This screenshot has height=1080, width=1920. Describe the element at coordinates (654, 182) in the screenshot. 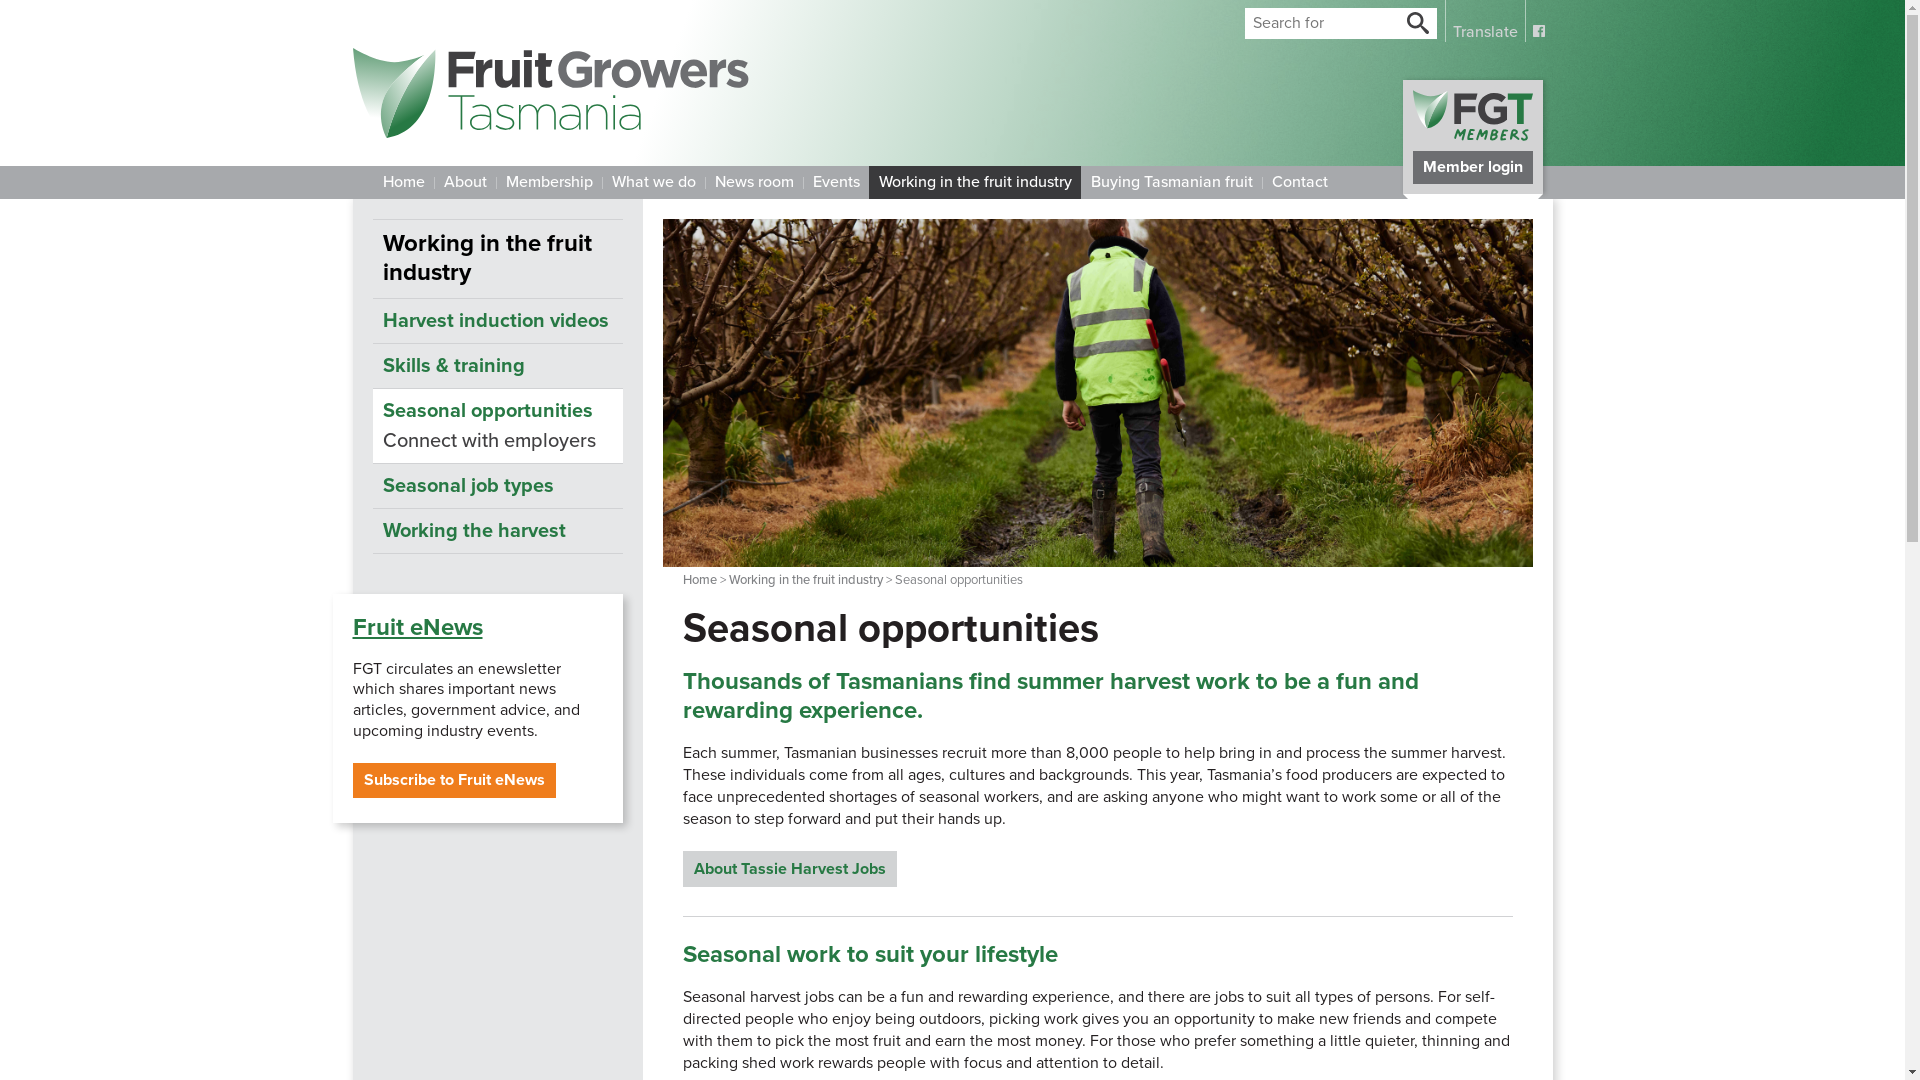

I see `What we do` at that location.